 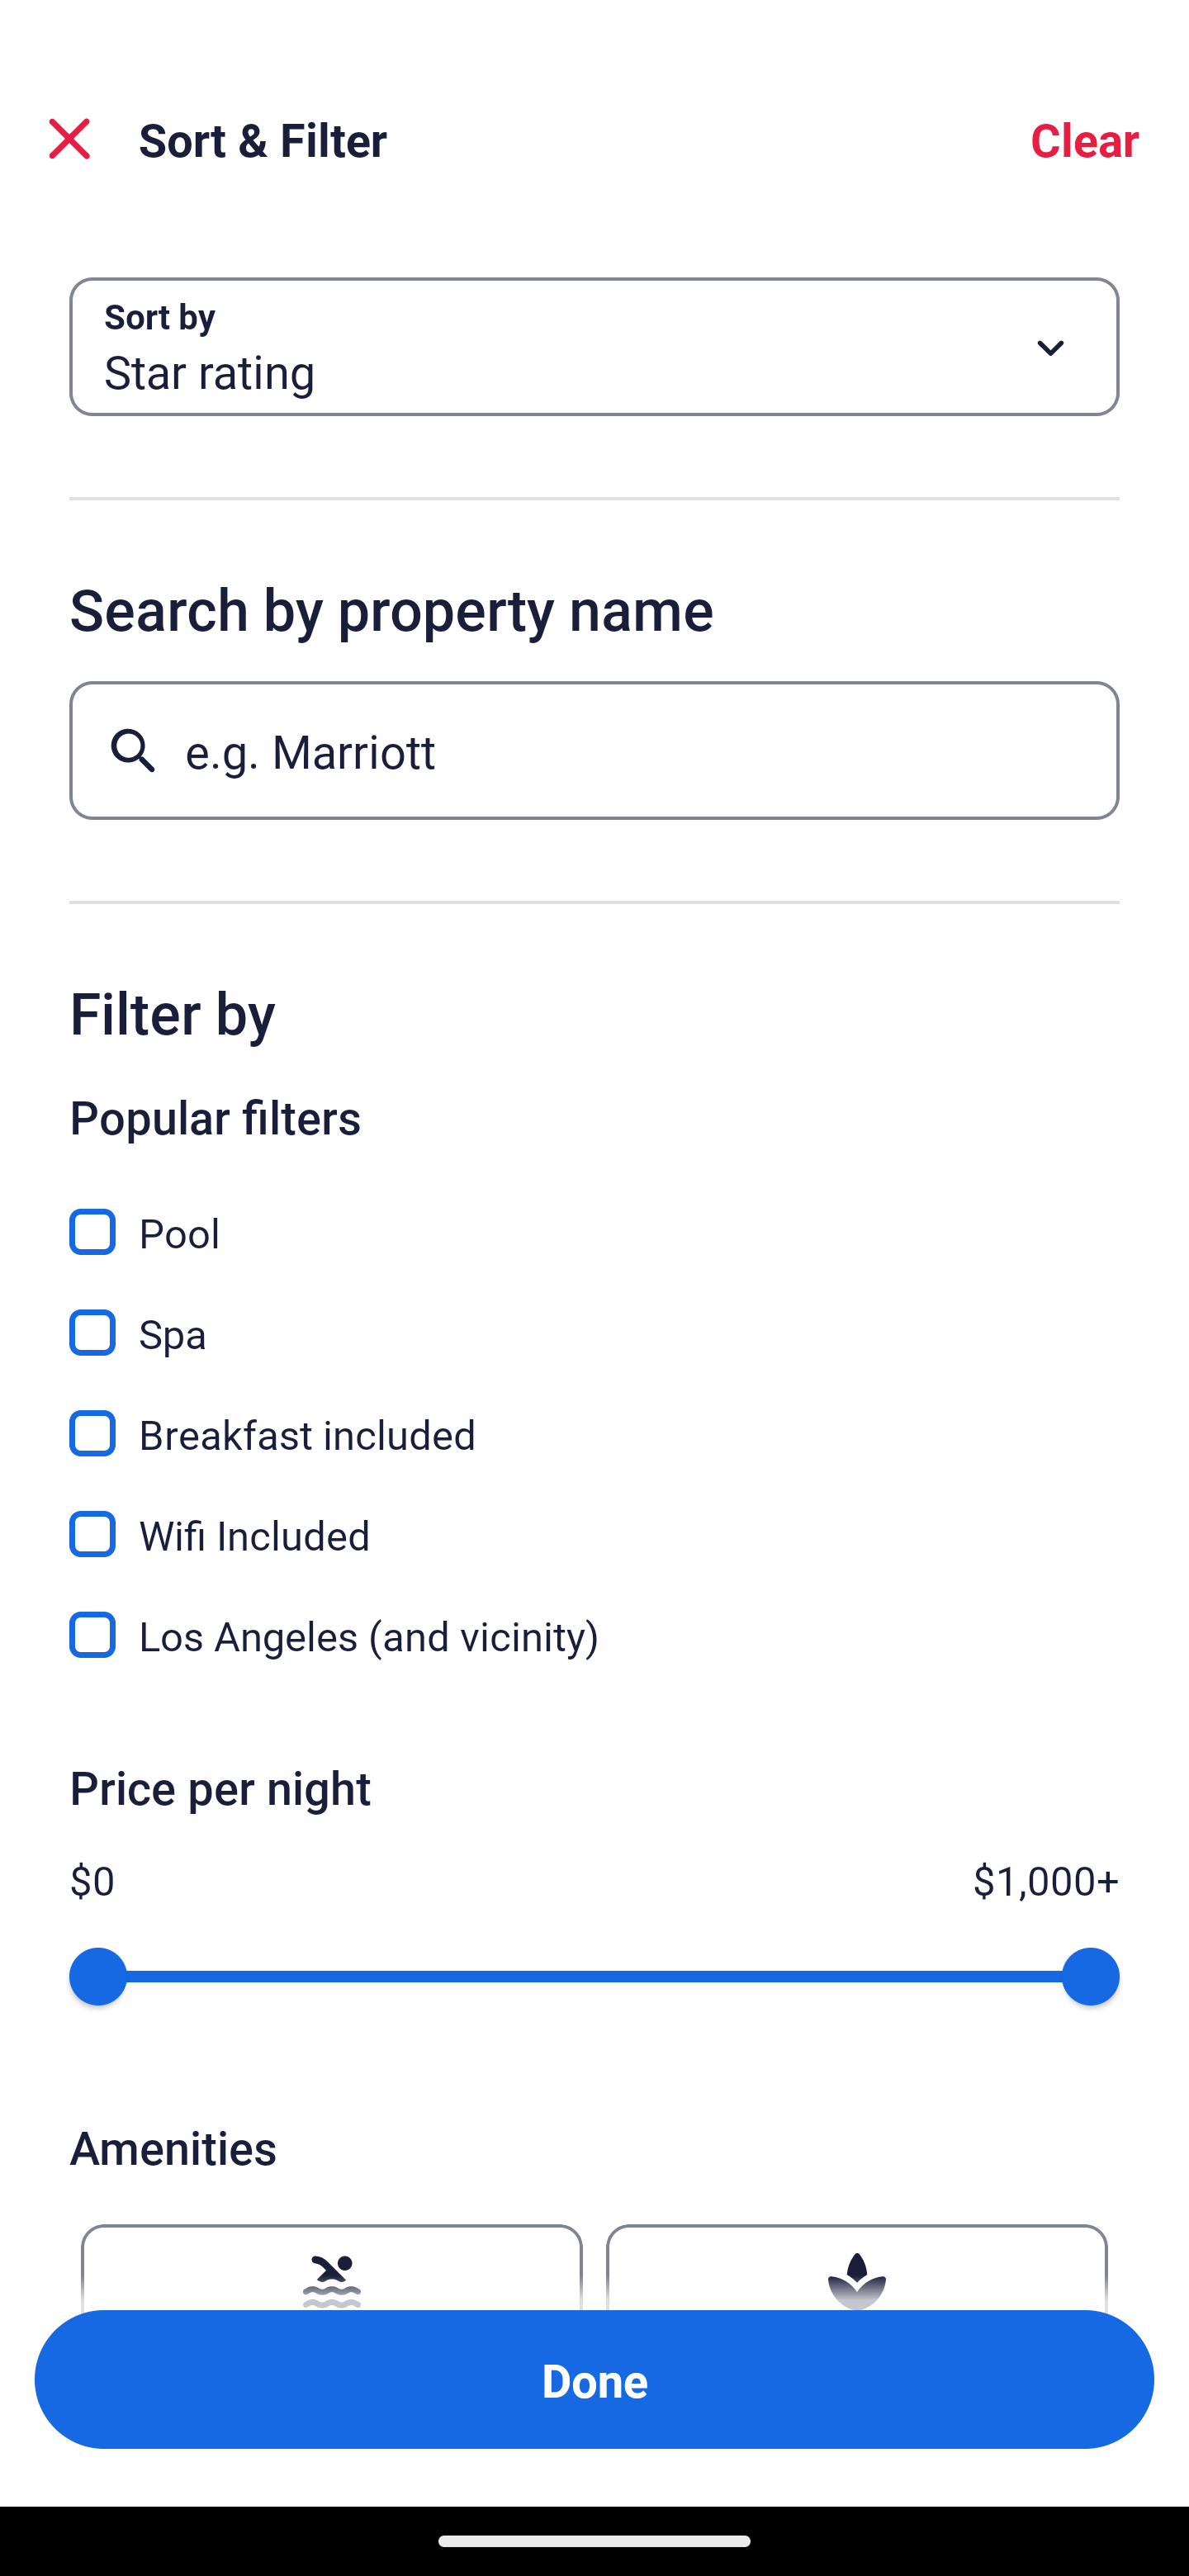 What do you see at coordinates (594, 750) in the screenshot?
I see `e.g. Marriott Button` at bounding box center [594, 750].